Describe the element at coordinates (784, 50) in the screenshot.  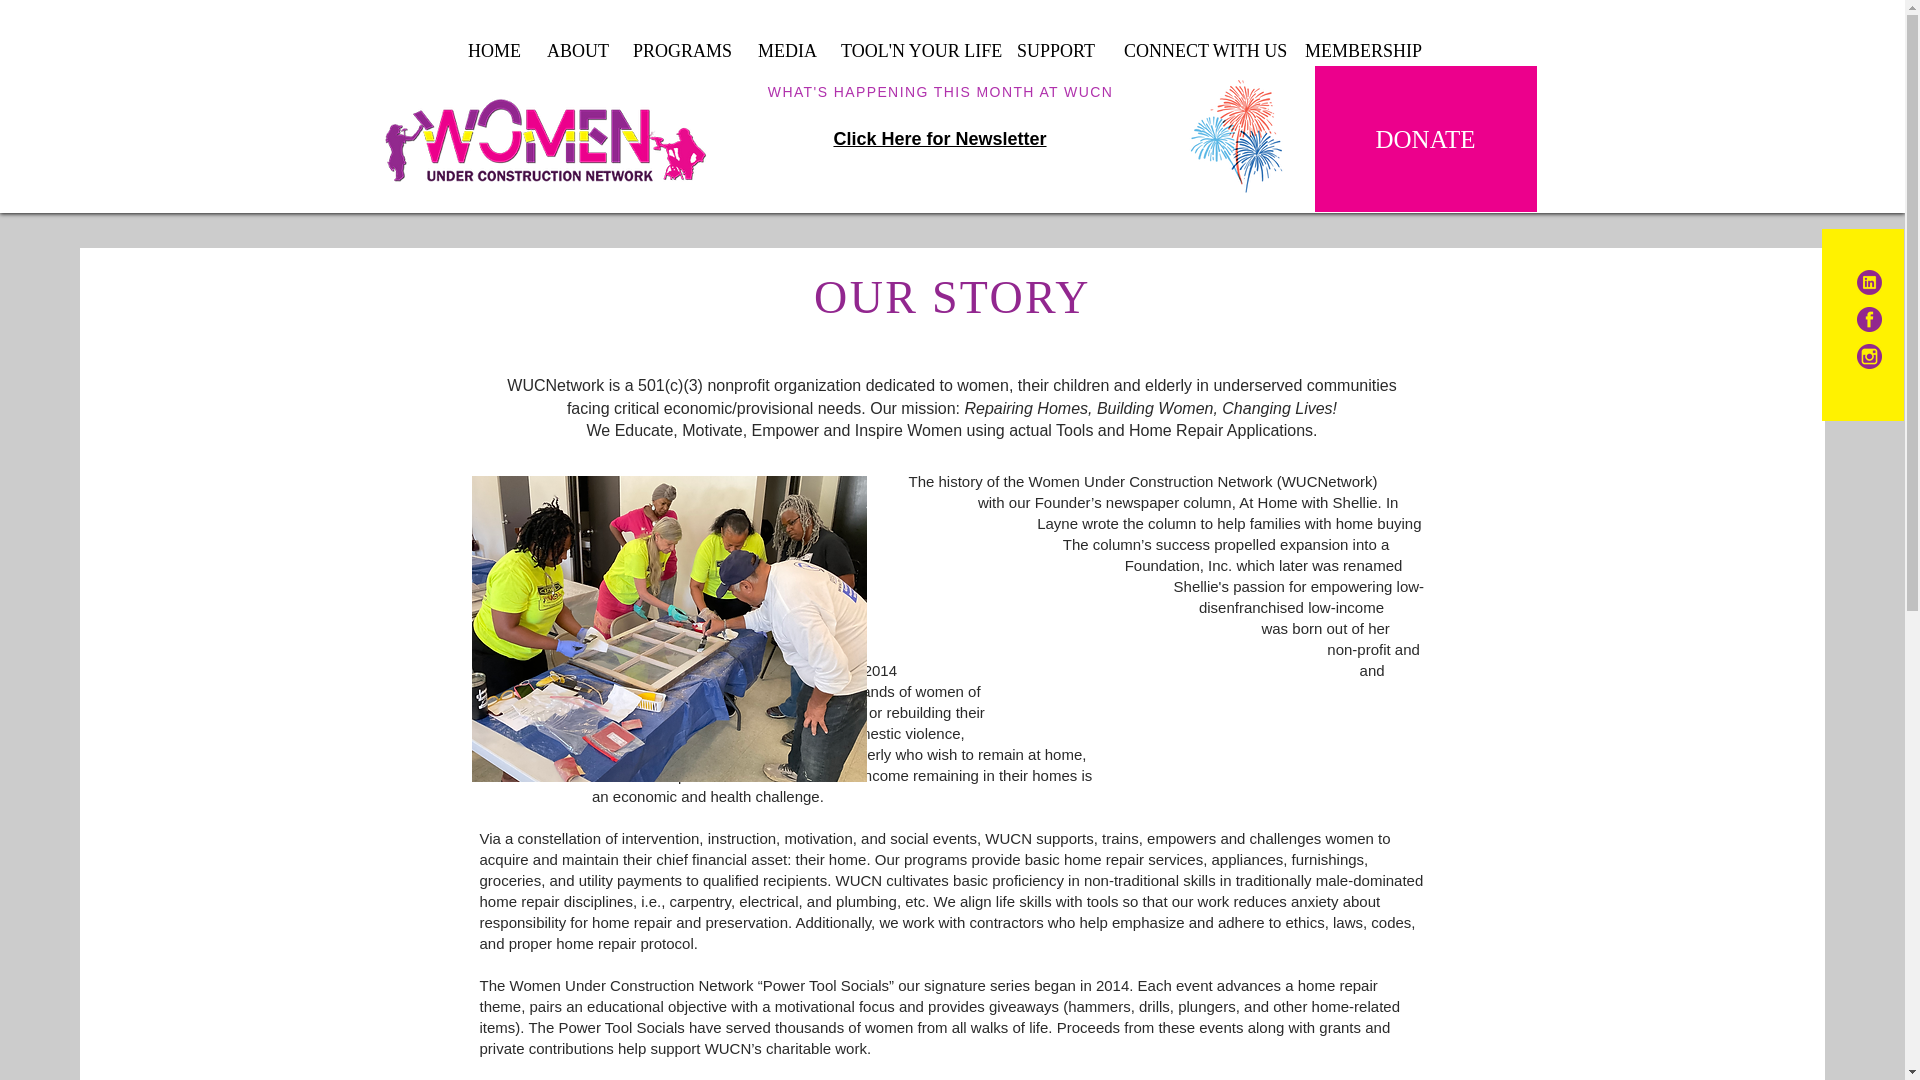
I see `MEDIA` at that location.